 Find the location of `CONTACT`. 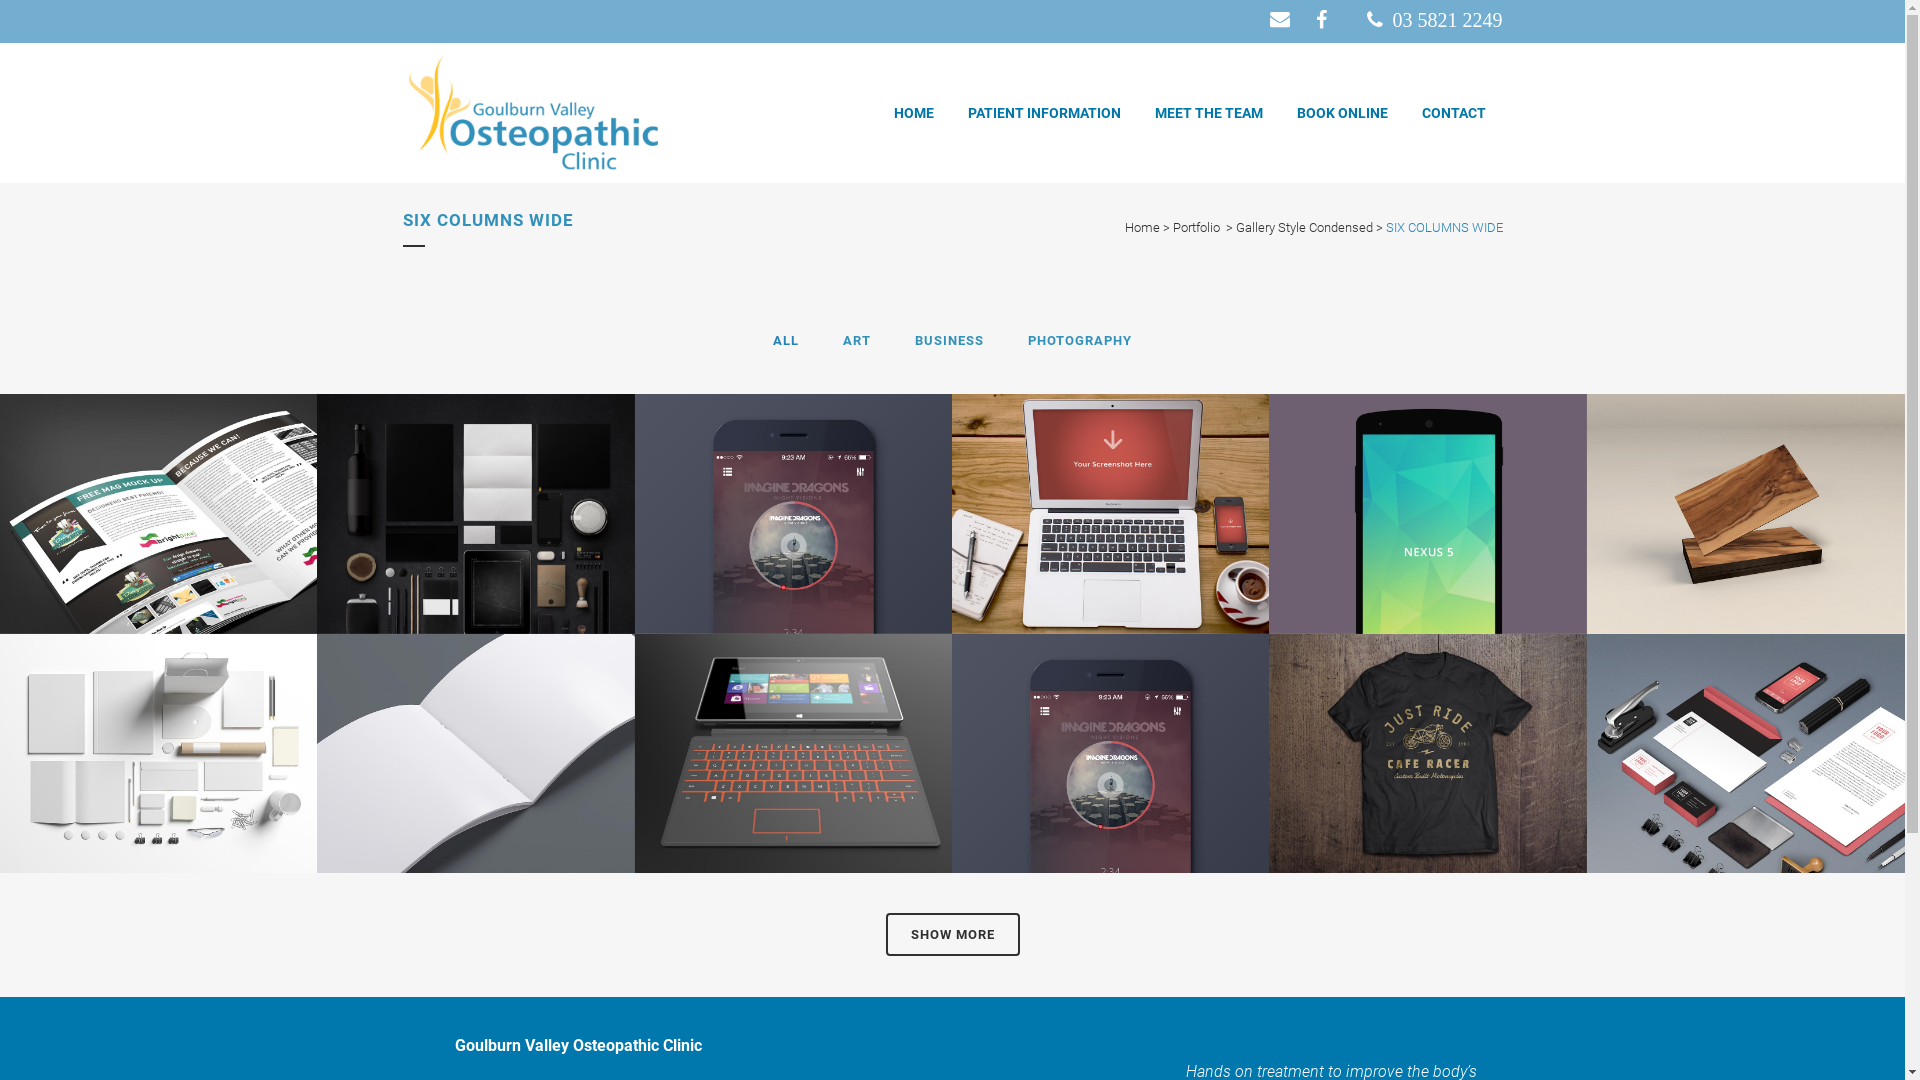

CONTACT is located at coordinates (1453, 113).